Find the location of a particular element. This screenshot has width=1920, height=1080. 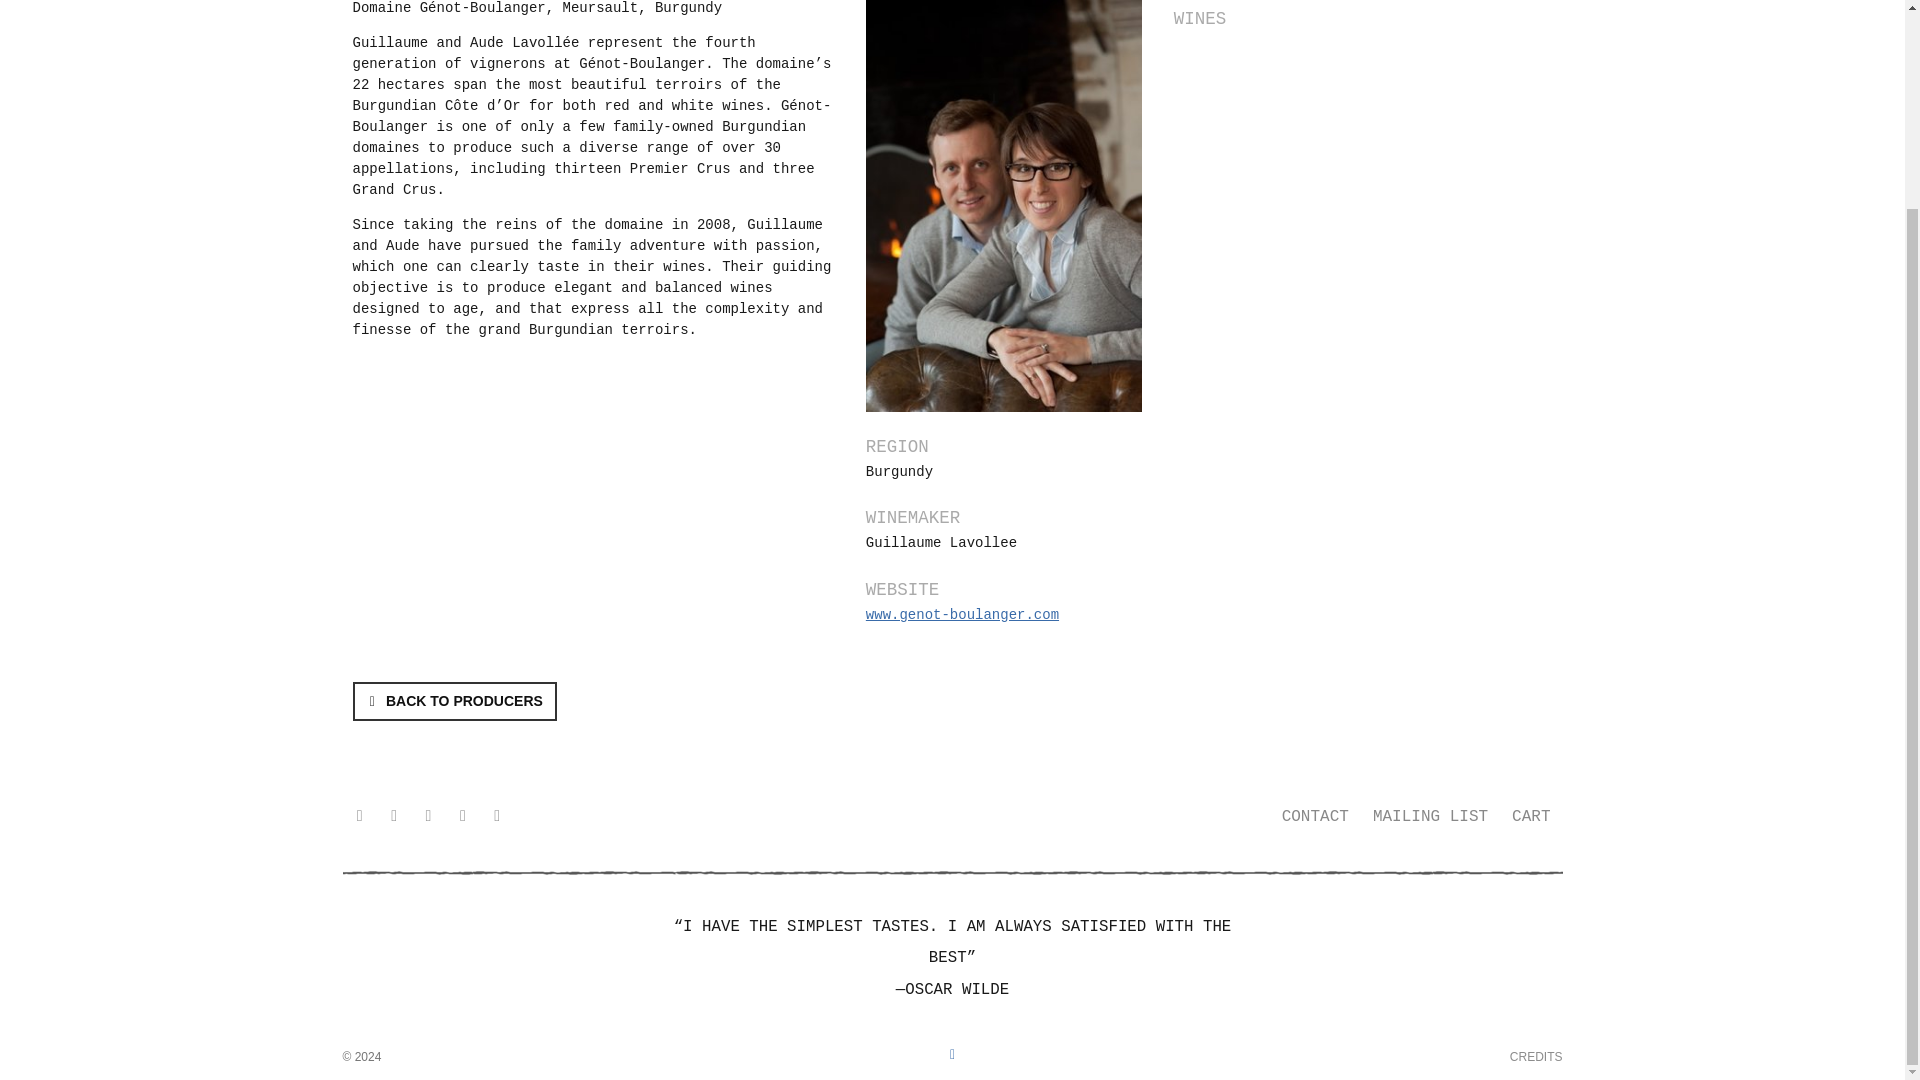

MAILING LIST is located at coordinates (1430, 818).